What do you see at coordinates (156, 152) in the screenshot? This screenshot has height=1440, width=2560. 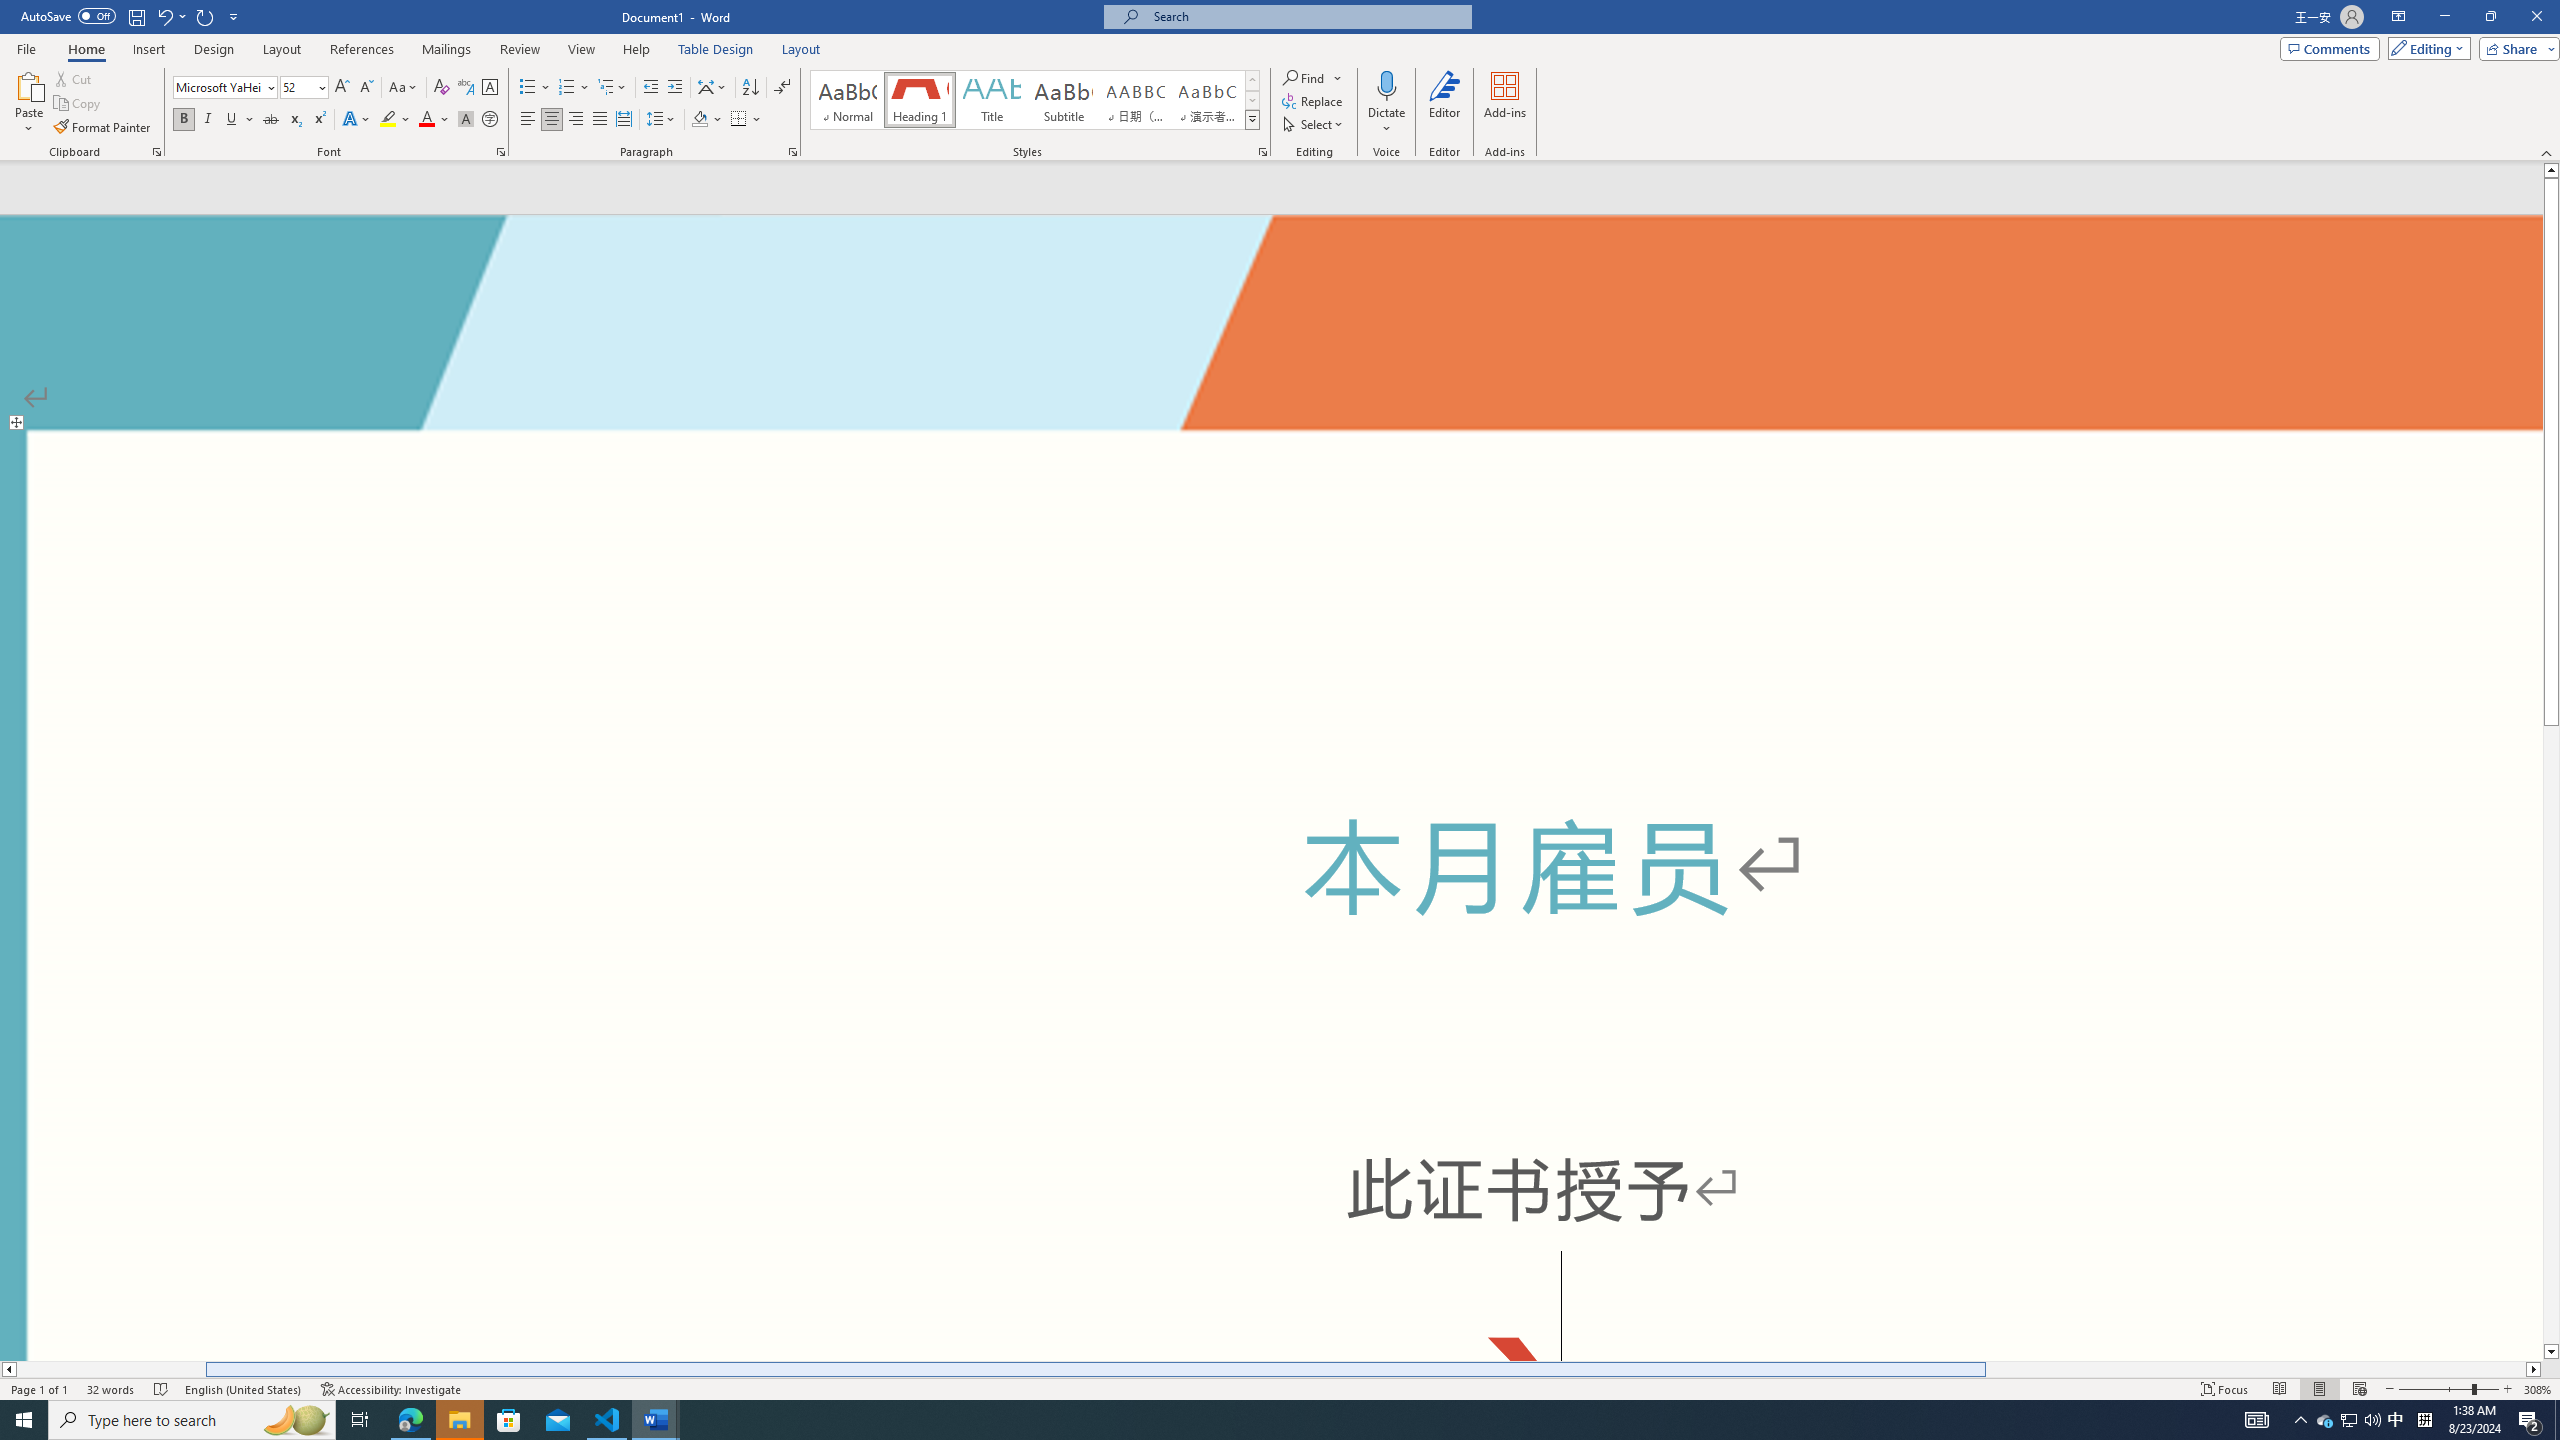 I see `Office Clipboard...` at bounding box center [156, 152].